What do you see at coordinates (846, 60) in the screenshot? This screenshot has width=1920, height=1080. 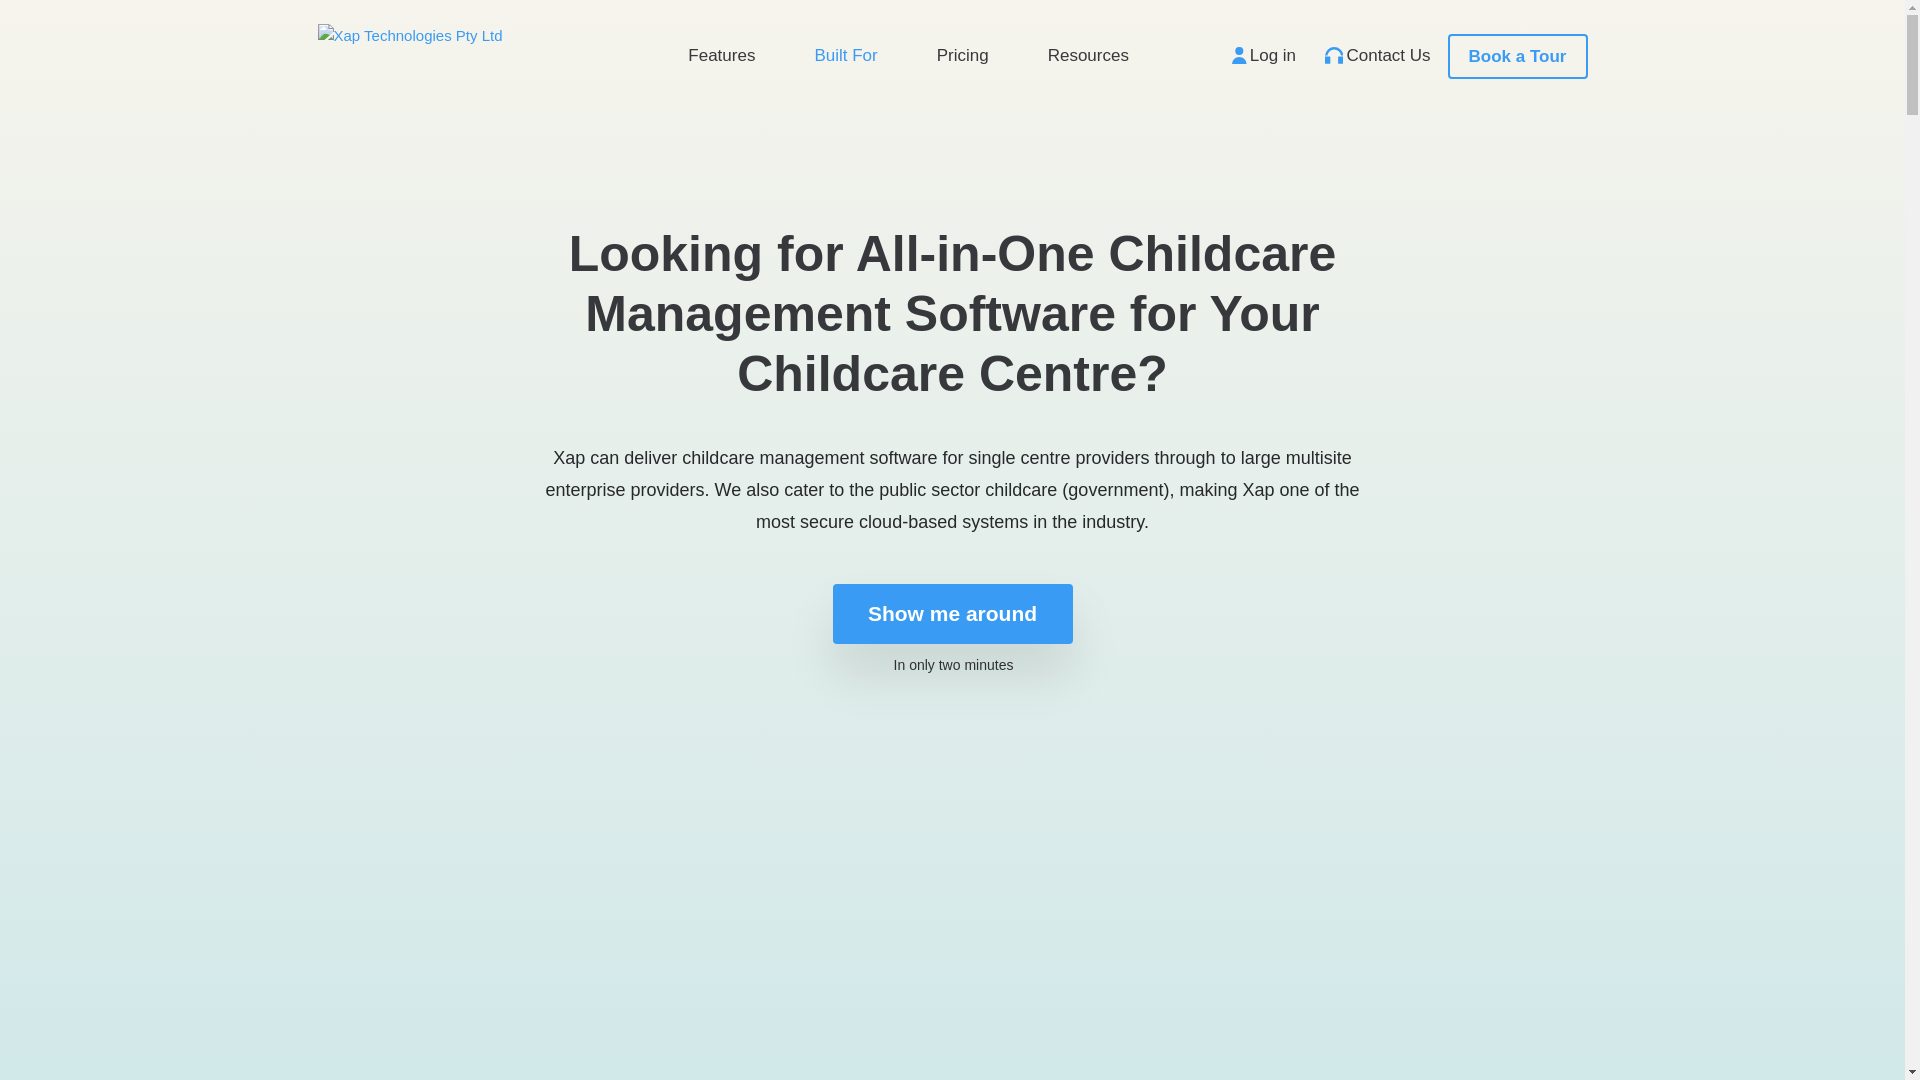 I see `Built For` at bounding box center [846, 60].